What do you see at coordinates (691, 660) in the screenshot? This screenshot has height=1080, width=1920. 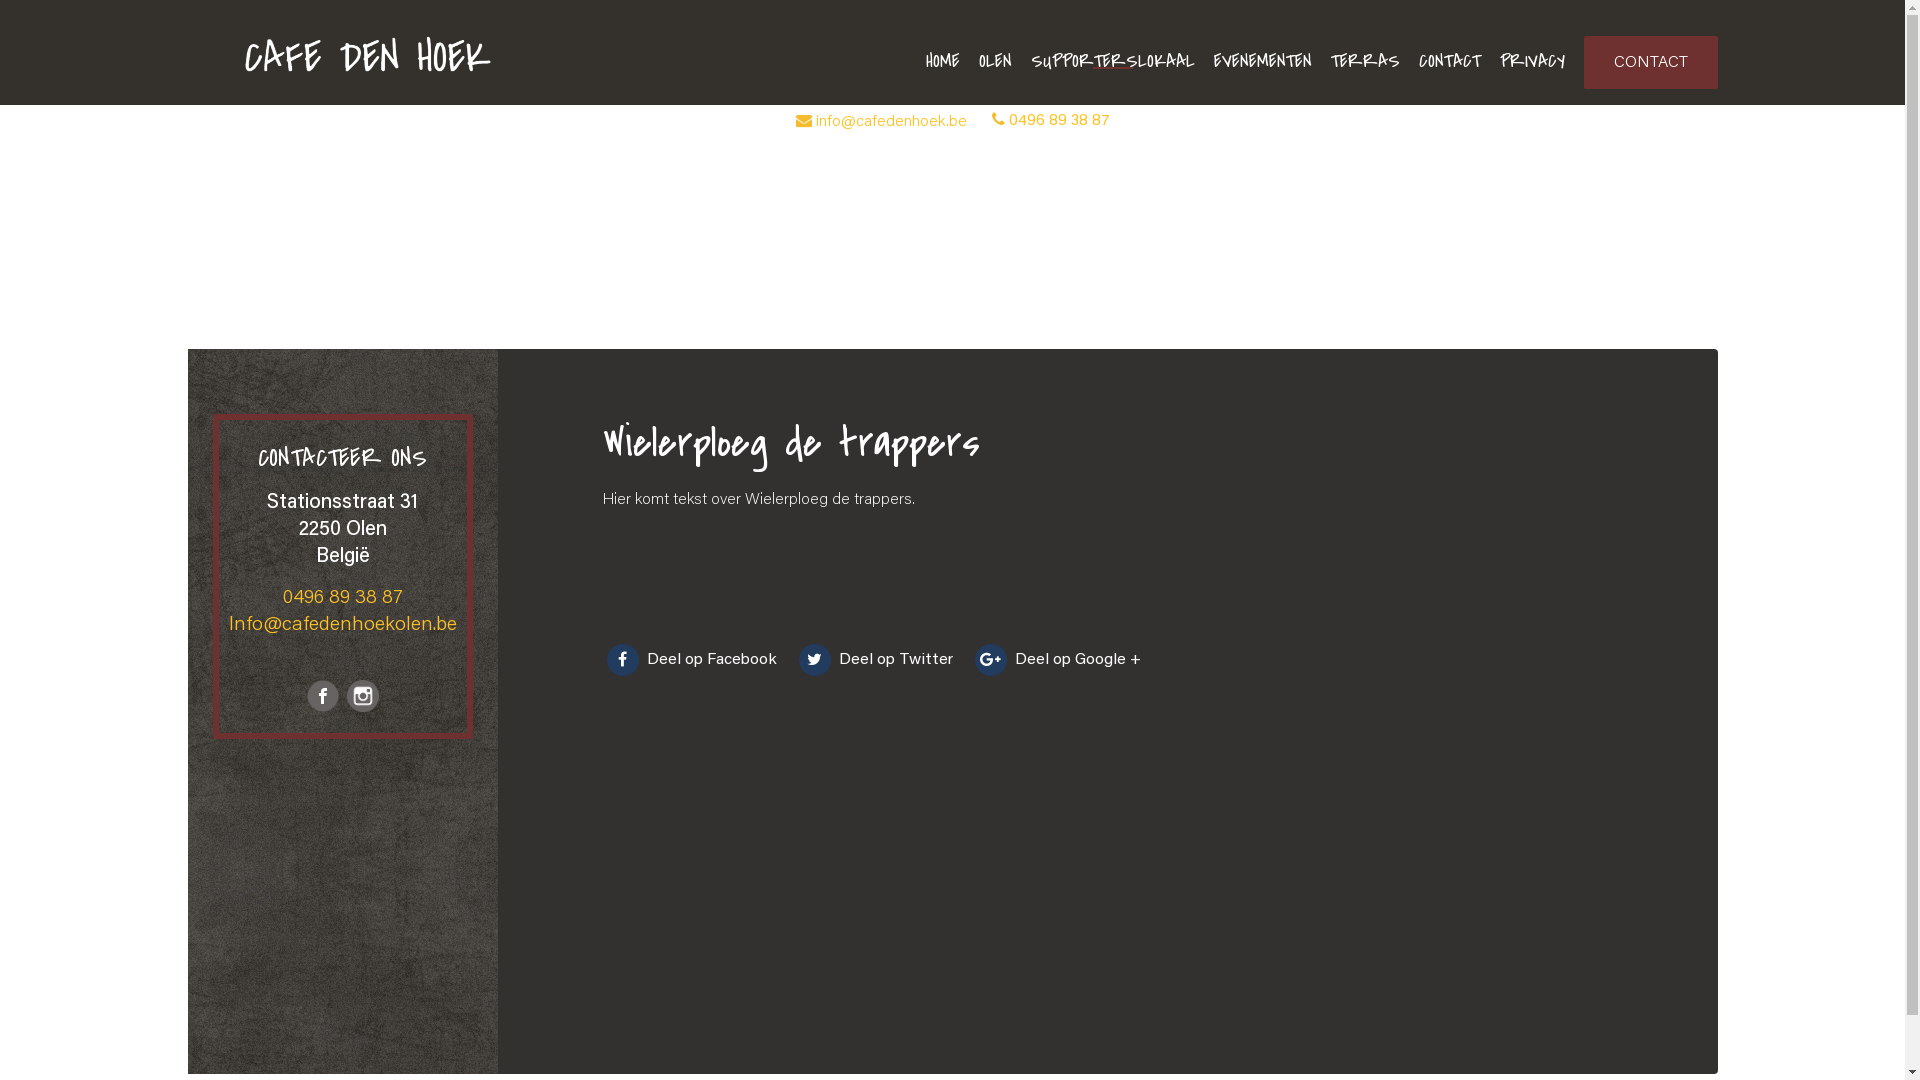 I see `Deel op Facebook` at bounding box center [691, 660].